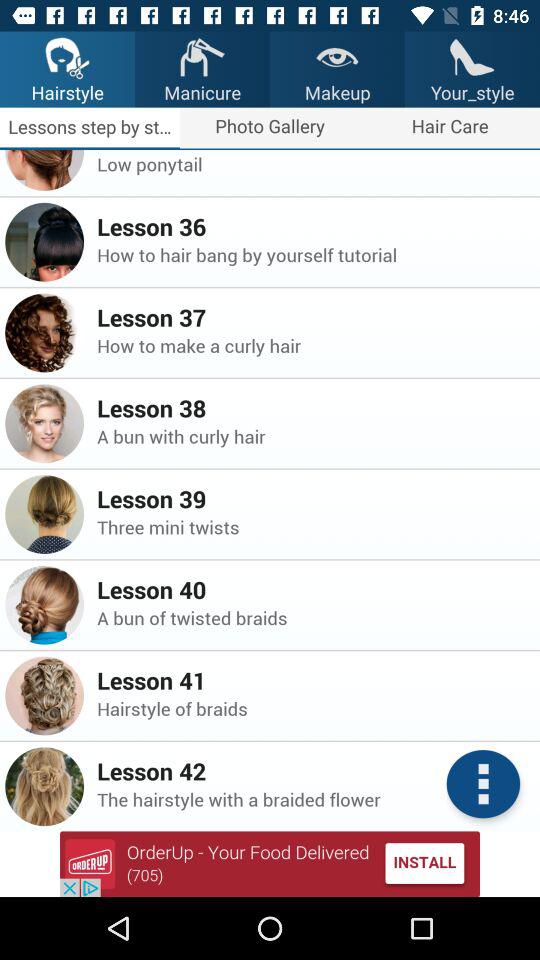 This screenshot has width=540, height=960. What do you see at coordinates (202, 56) in the screenshot?
I see `select the icon which is above the text manicure` at bounding box center [202, 56].